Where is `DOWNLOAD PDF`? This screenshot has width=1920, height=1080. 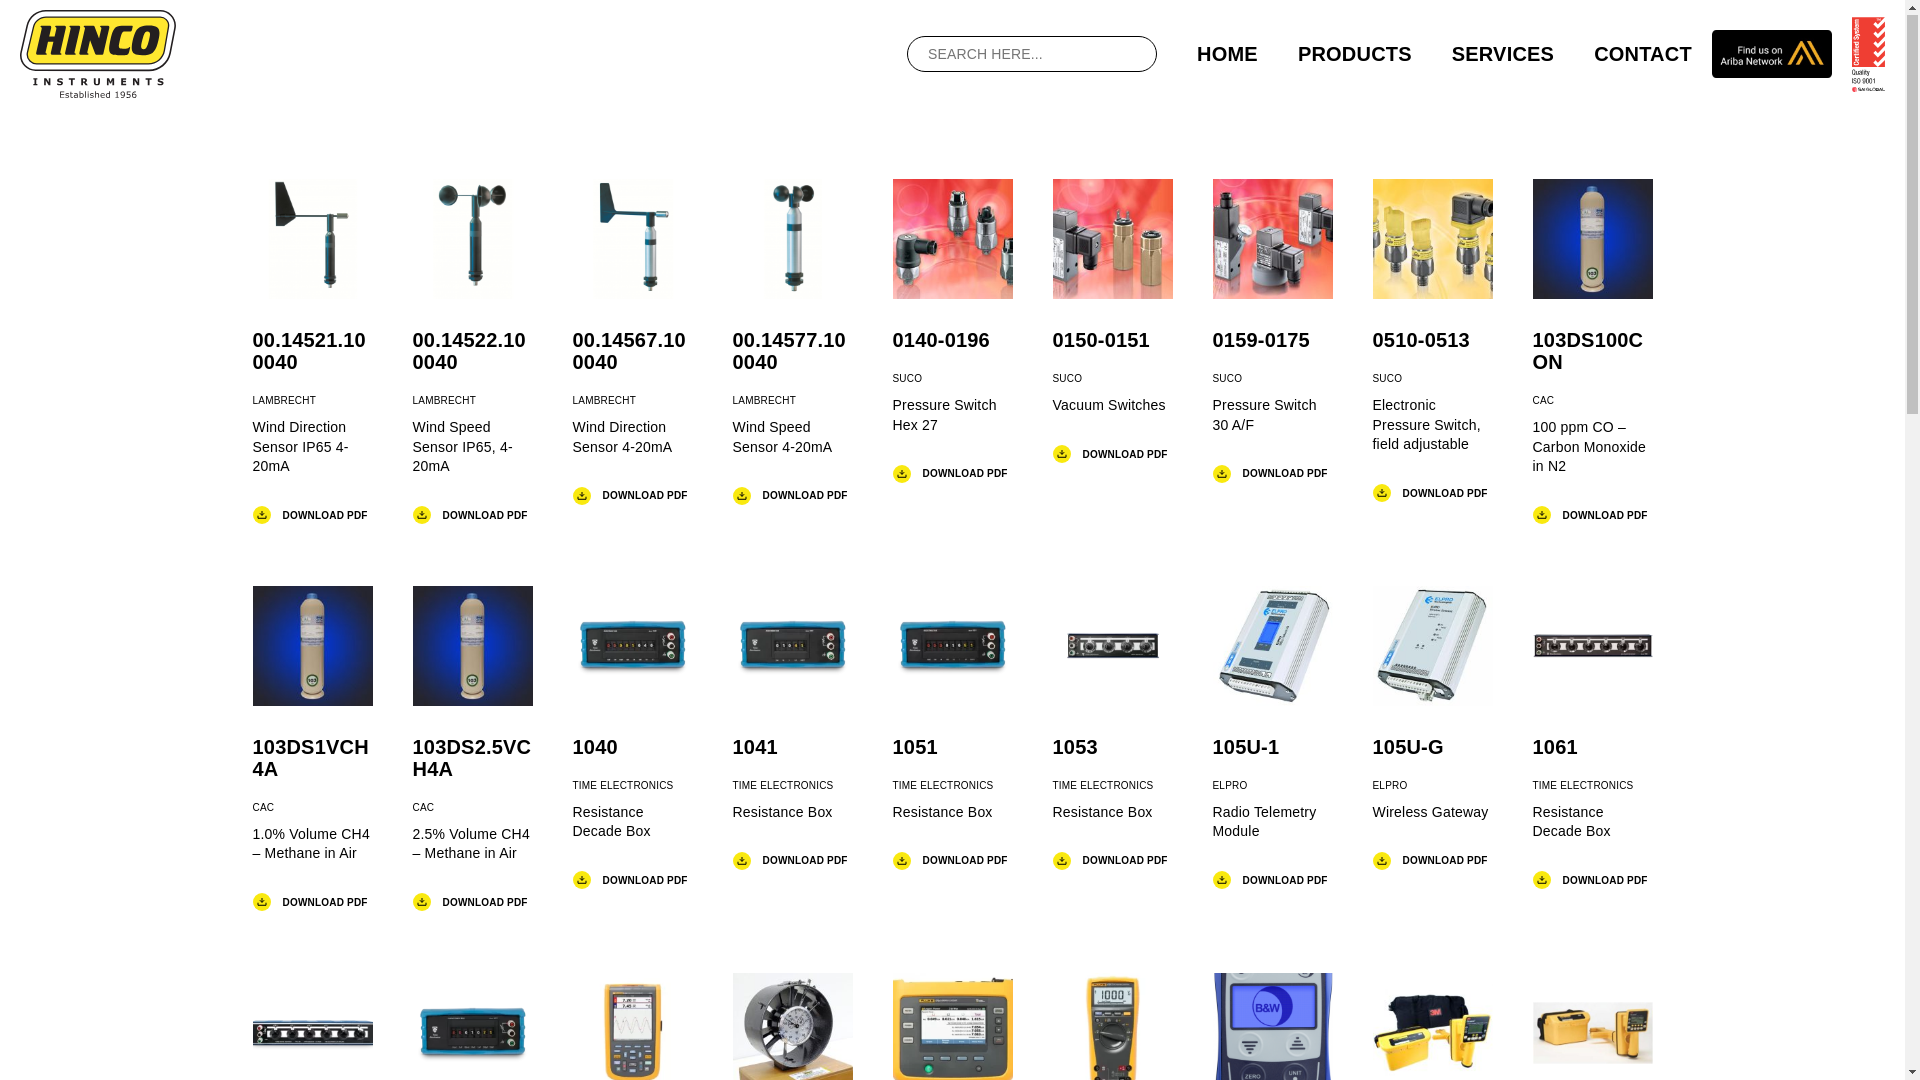 DOWNLOAD PDF is located at coordinates (1270, 474).